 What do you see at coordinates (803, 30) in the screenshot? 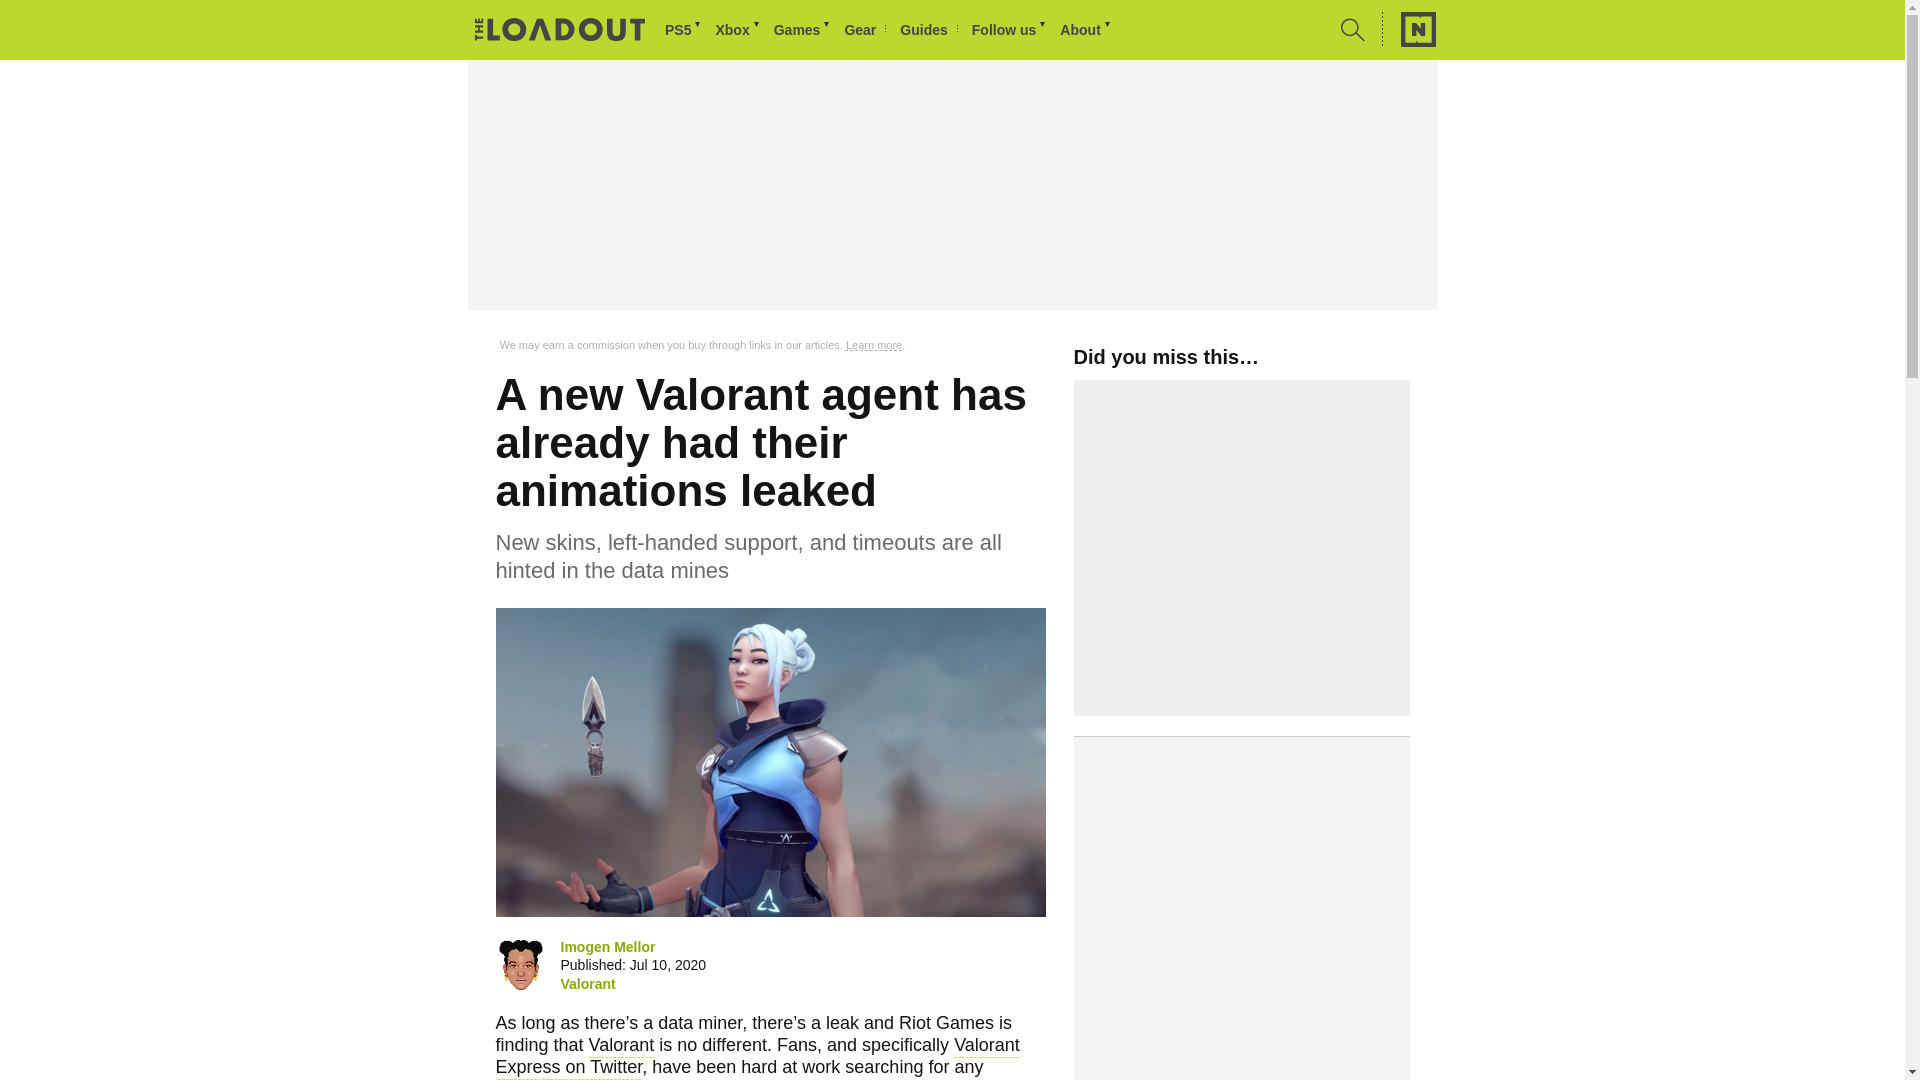
I see `Games` at bounding box center [803, 30].